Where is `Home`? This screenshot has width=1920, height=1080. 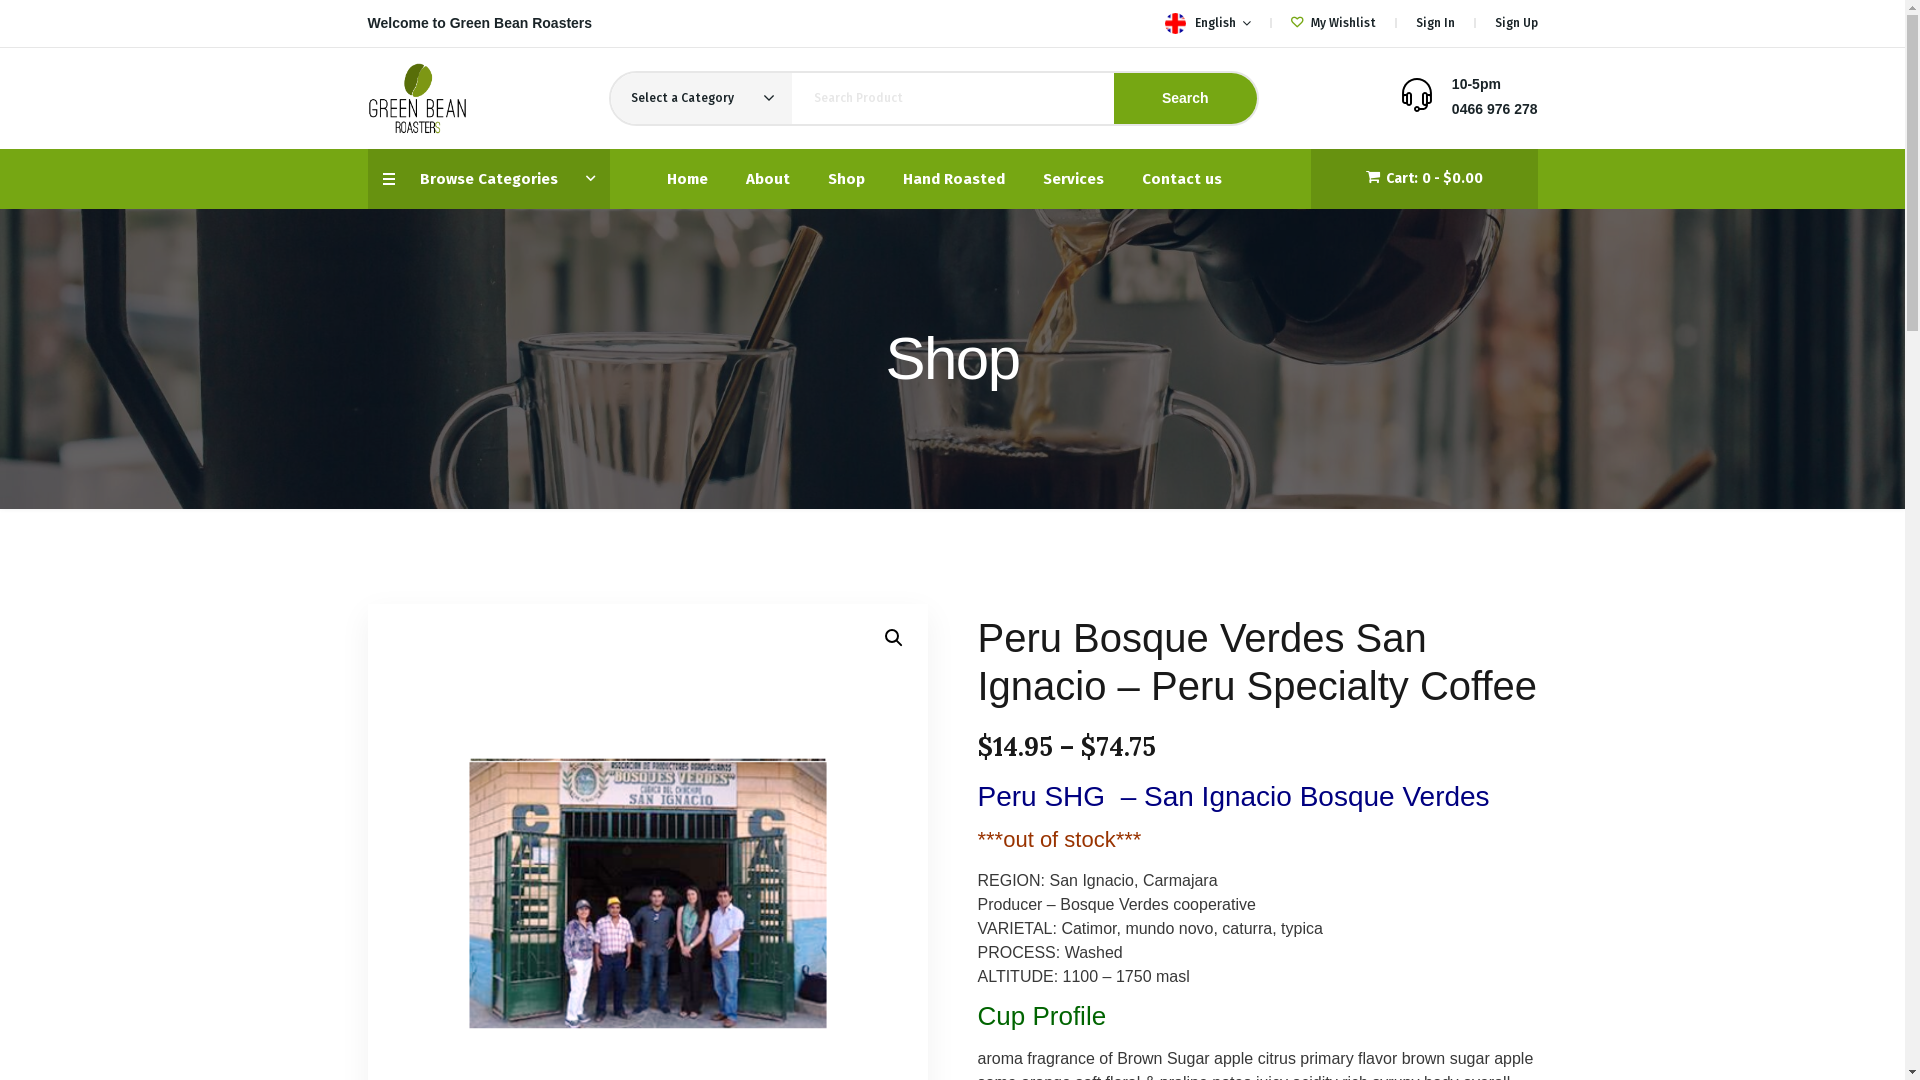
Home is located at coordinates (686, 179).